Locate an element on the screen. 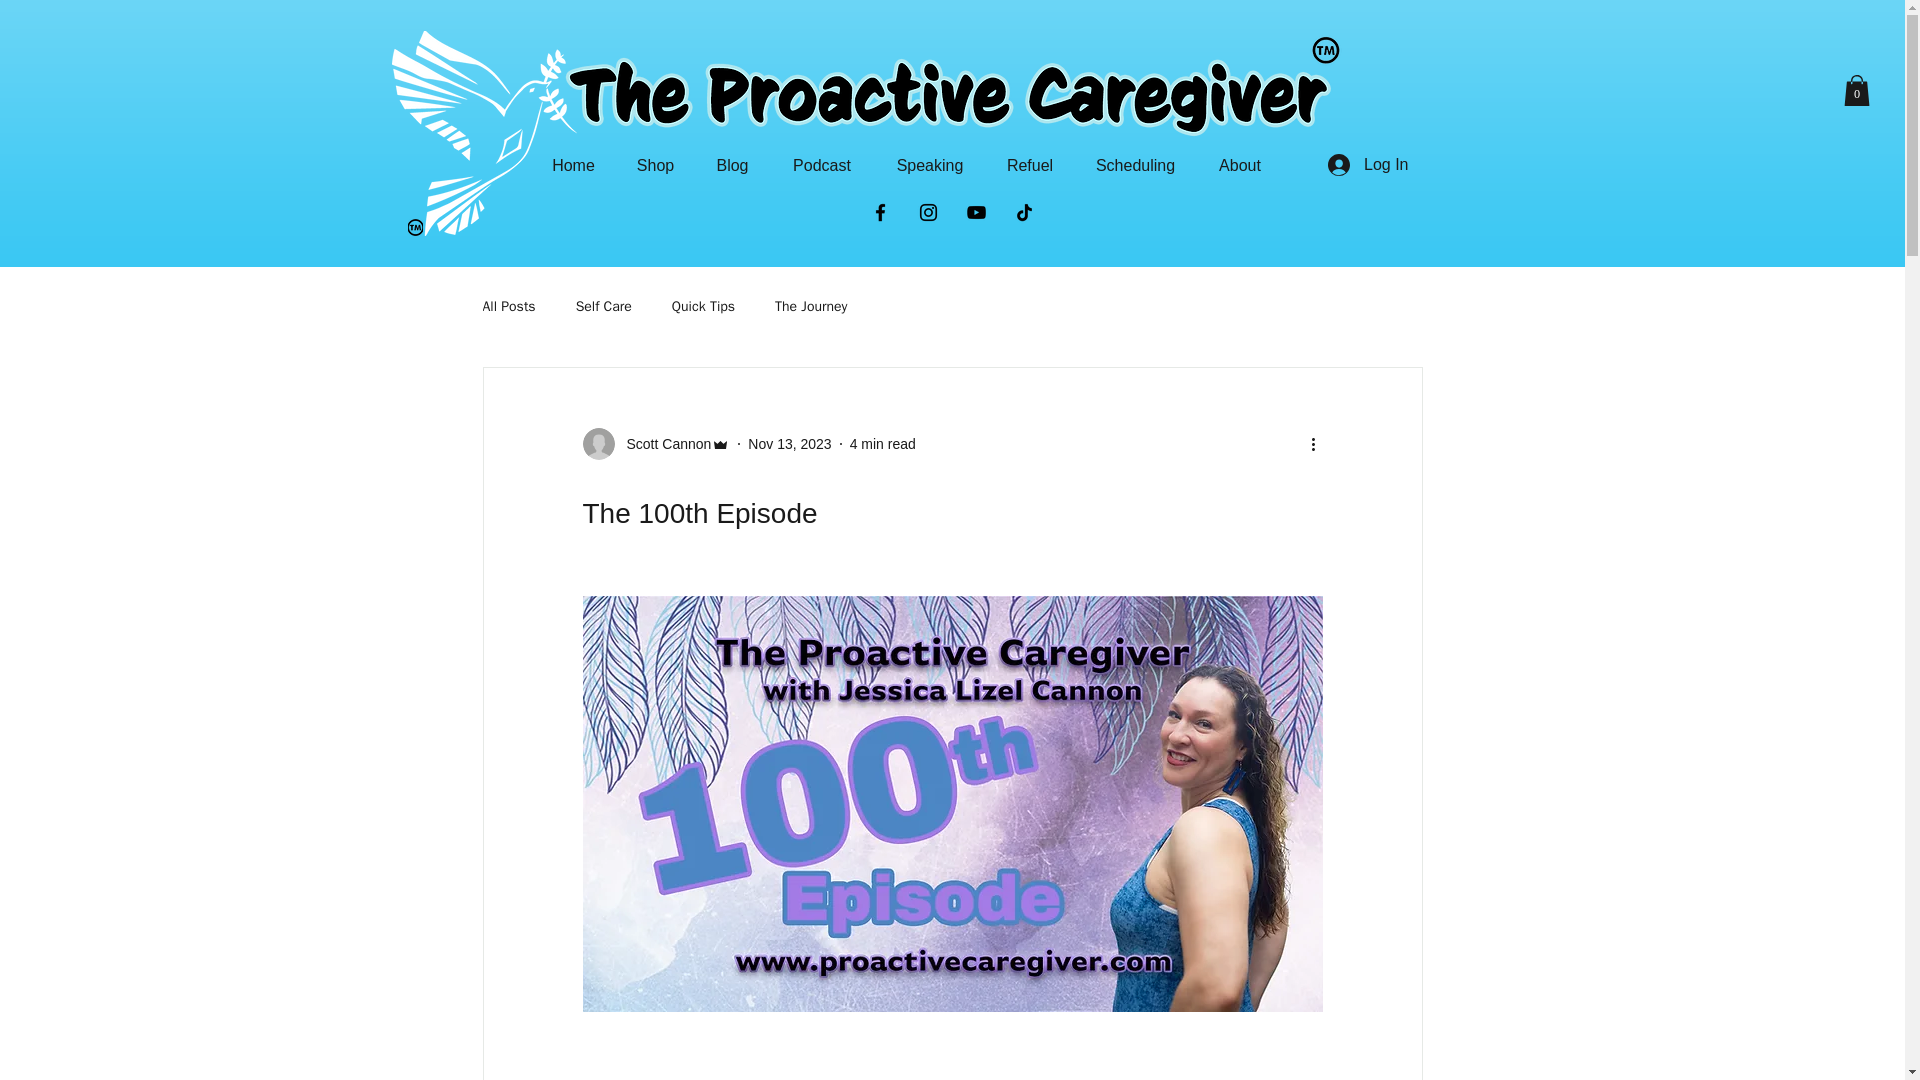 The width and height of the screenshot is (1920, 1080). Scott Cannon is located at coordinates (655, 444).